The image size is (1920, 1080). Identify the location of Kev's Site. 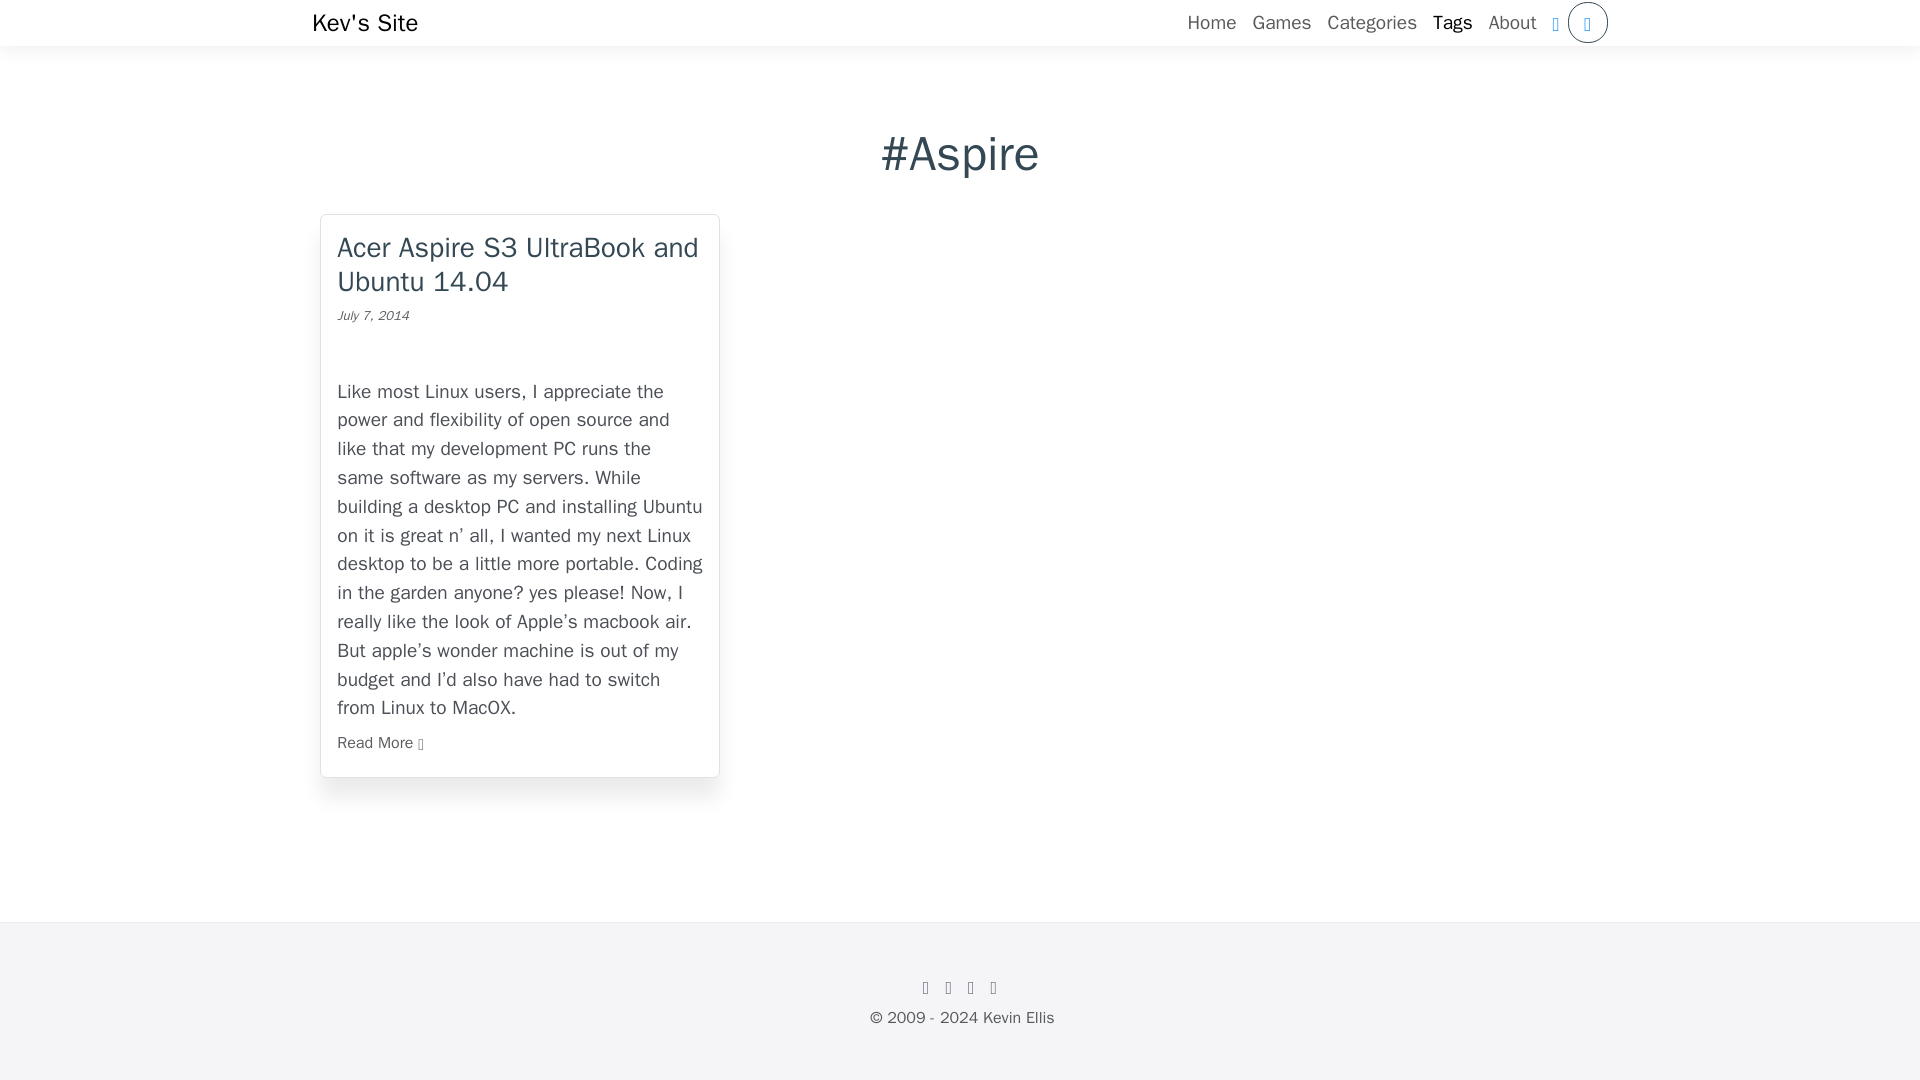
(364, 23).